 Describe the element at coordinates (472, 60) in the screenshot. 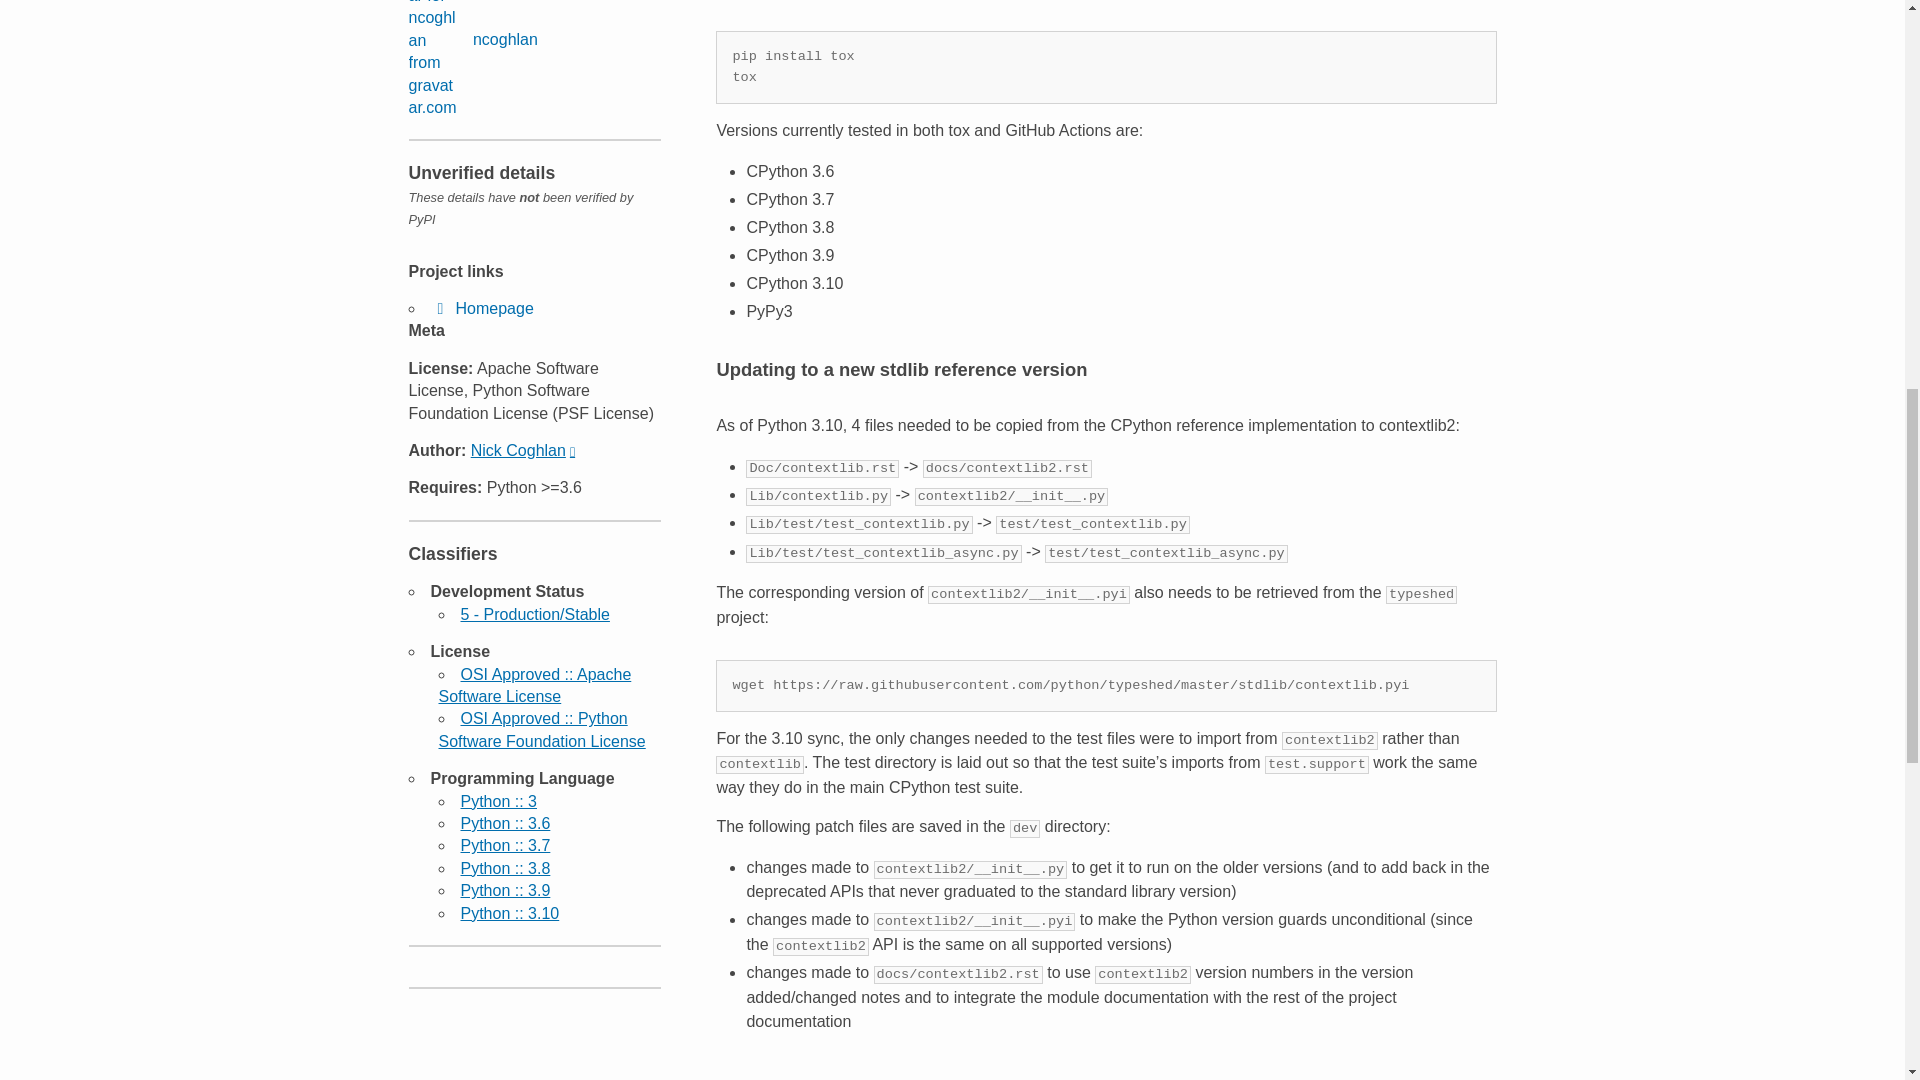

I see `ncoghlan` at that location.